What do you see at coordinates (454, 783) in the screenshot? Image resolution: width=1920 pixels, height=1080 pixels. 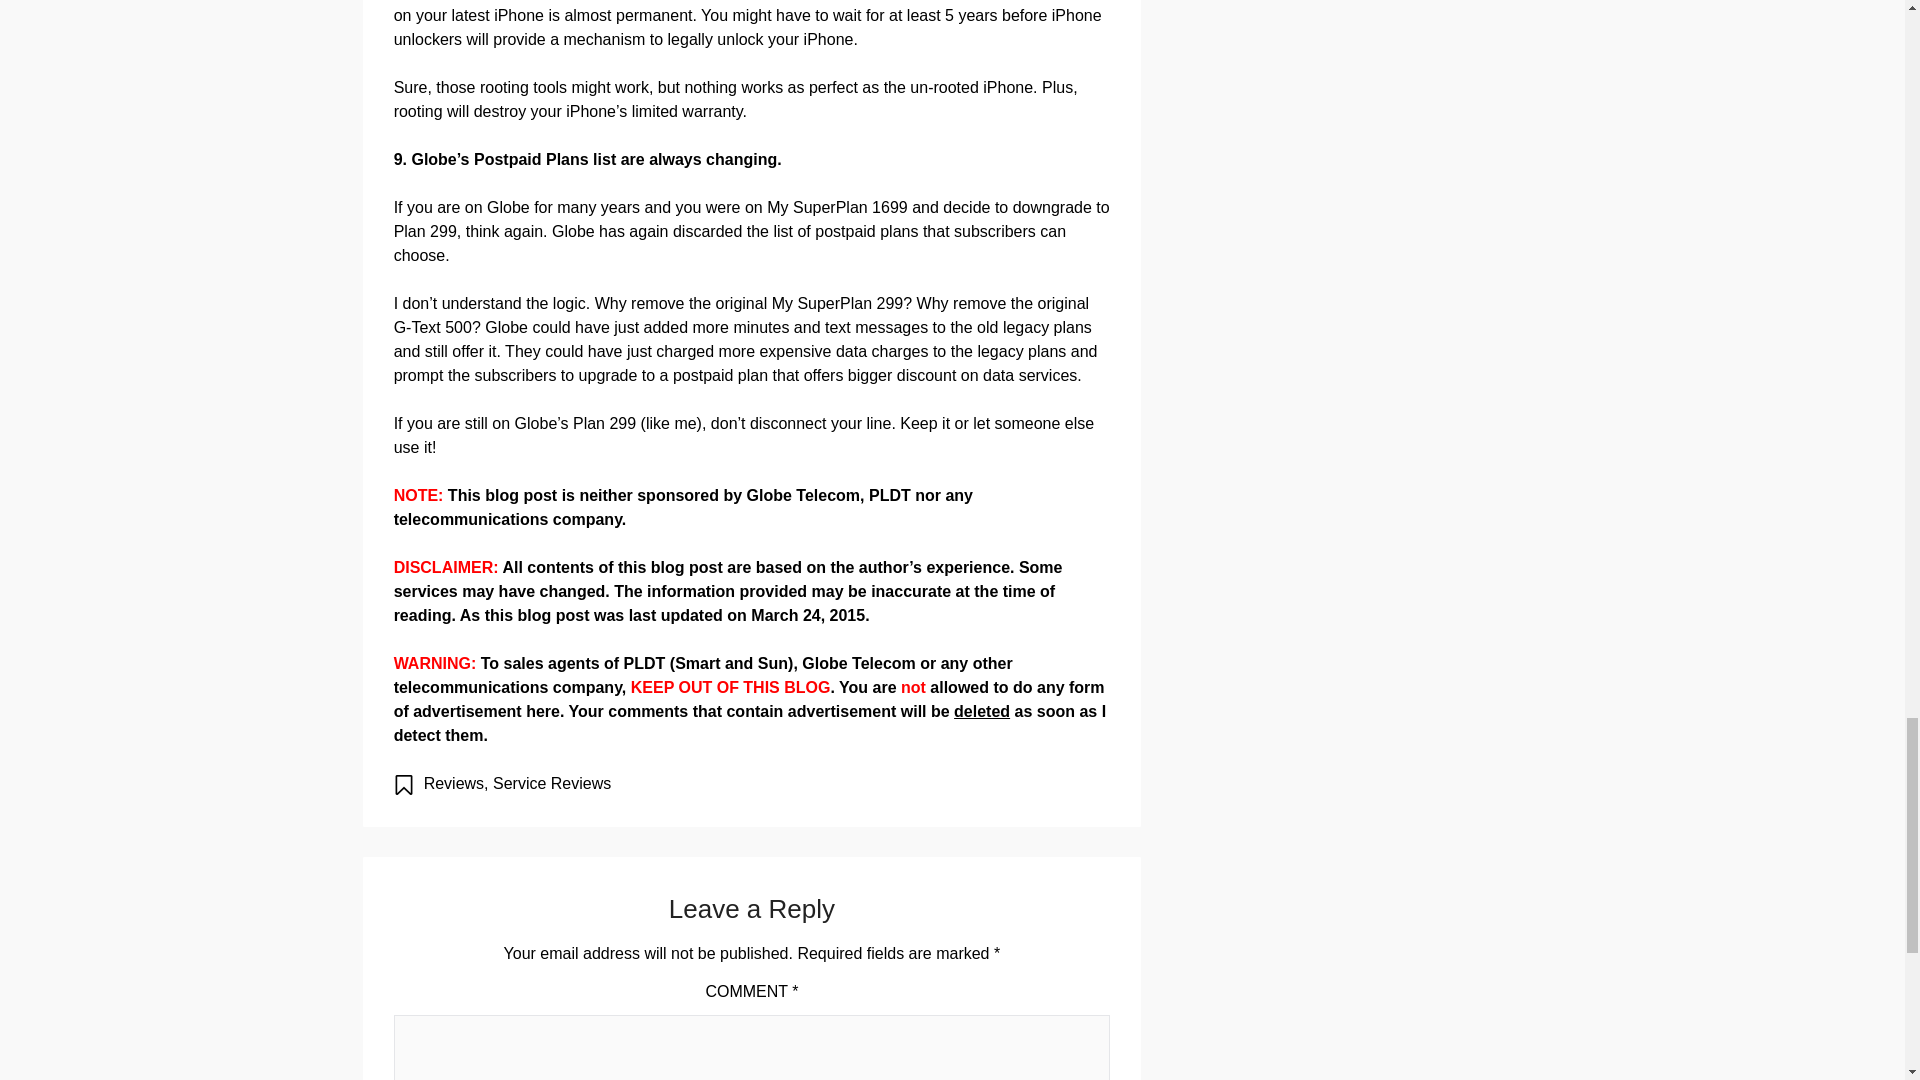 I see `Reviews` at bounding box center [454, 783].